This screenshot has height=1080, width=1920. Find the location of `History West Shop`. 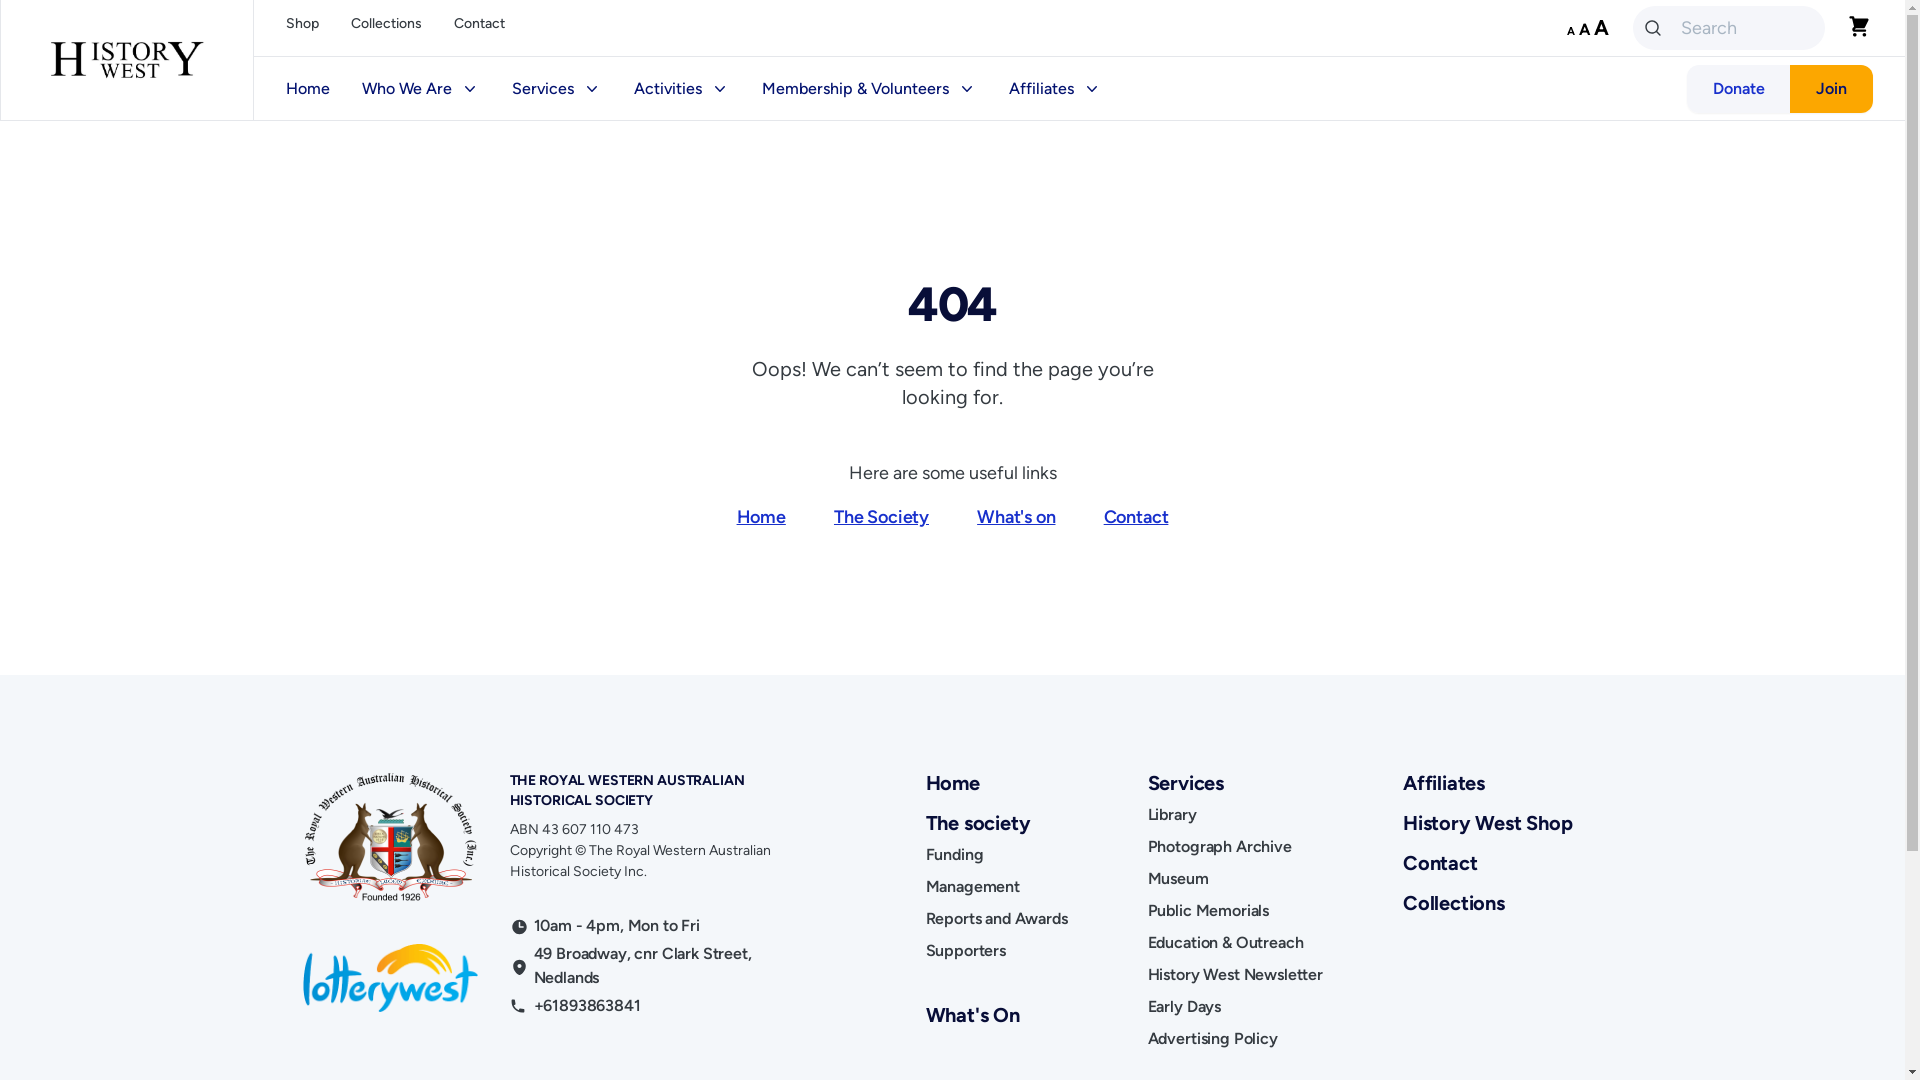

History West Shop is located at coordinates (1488, 823).